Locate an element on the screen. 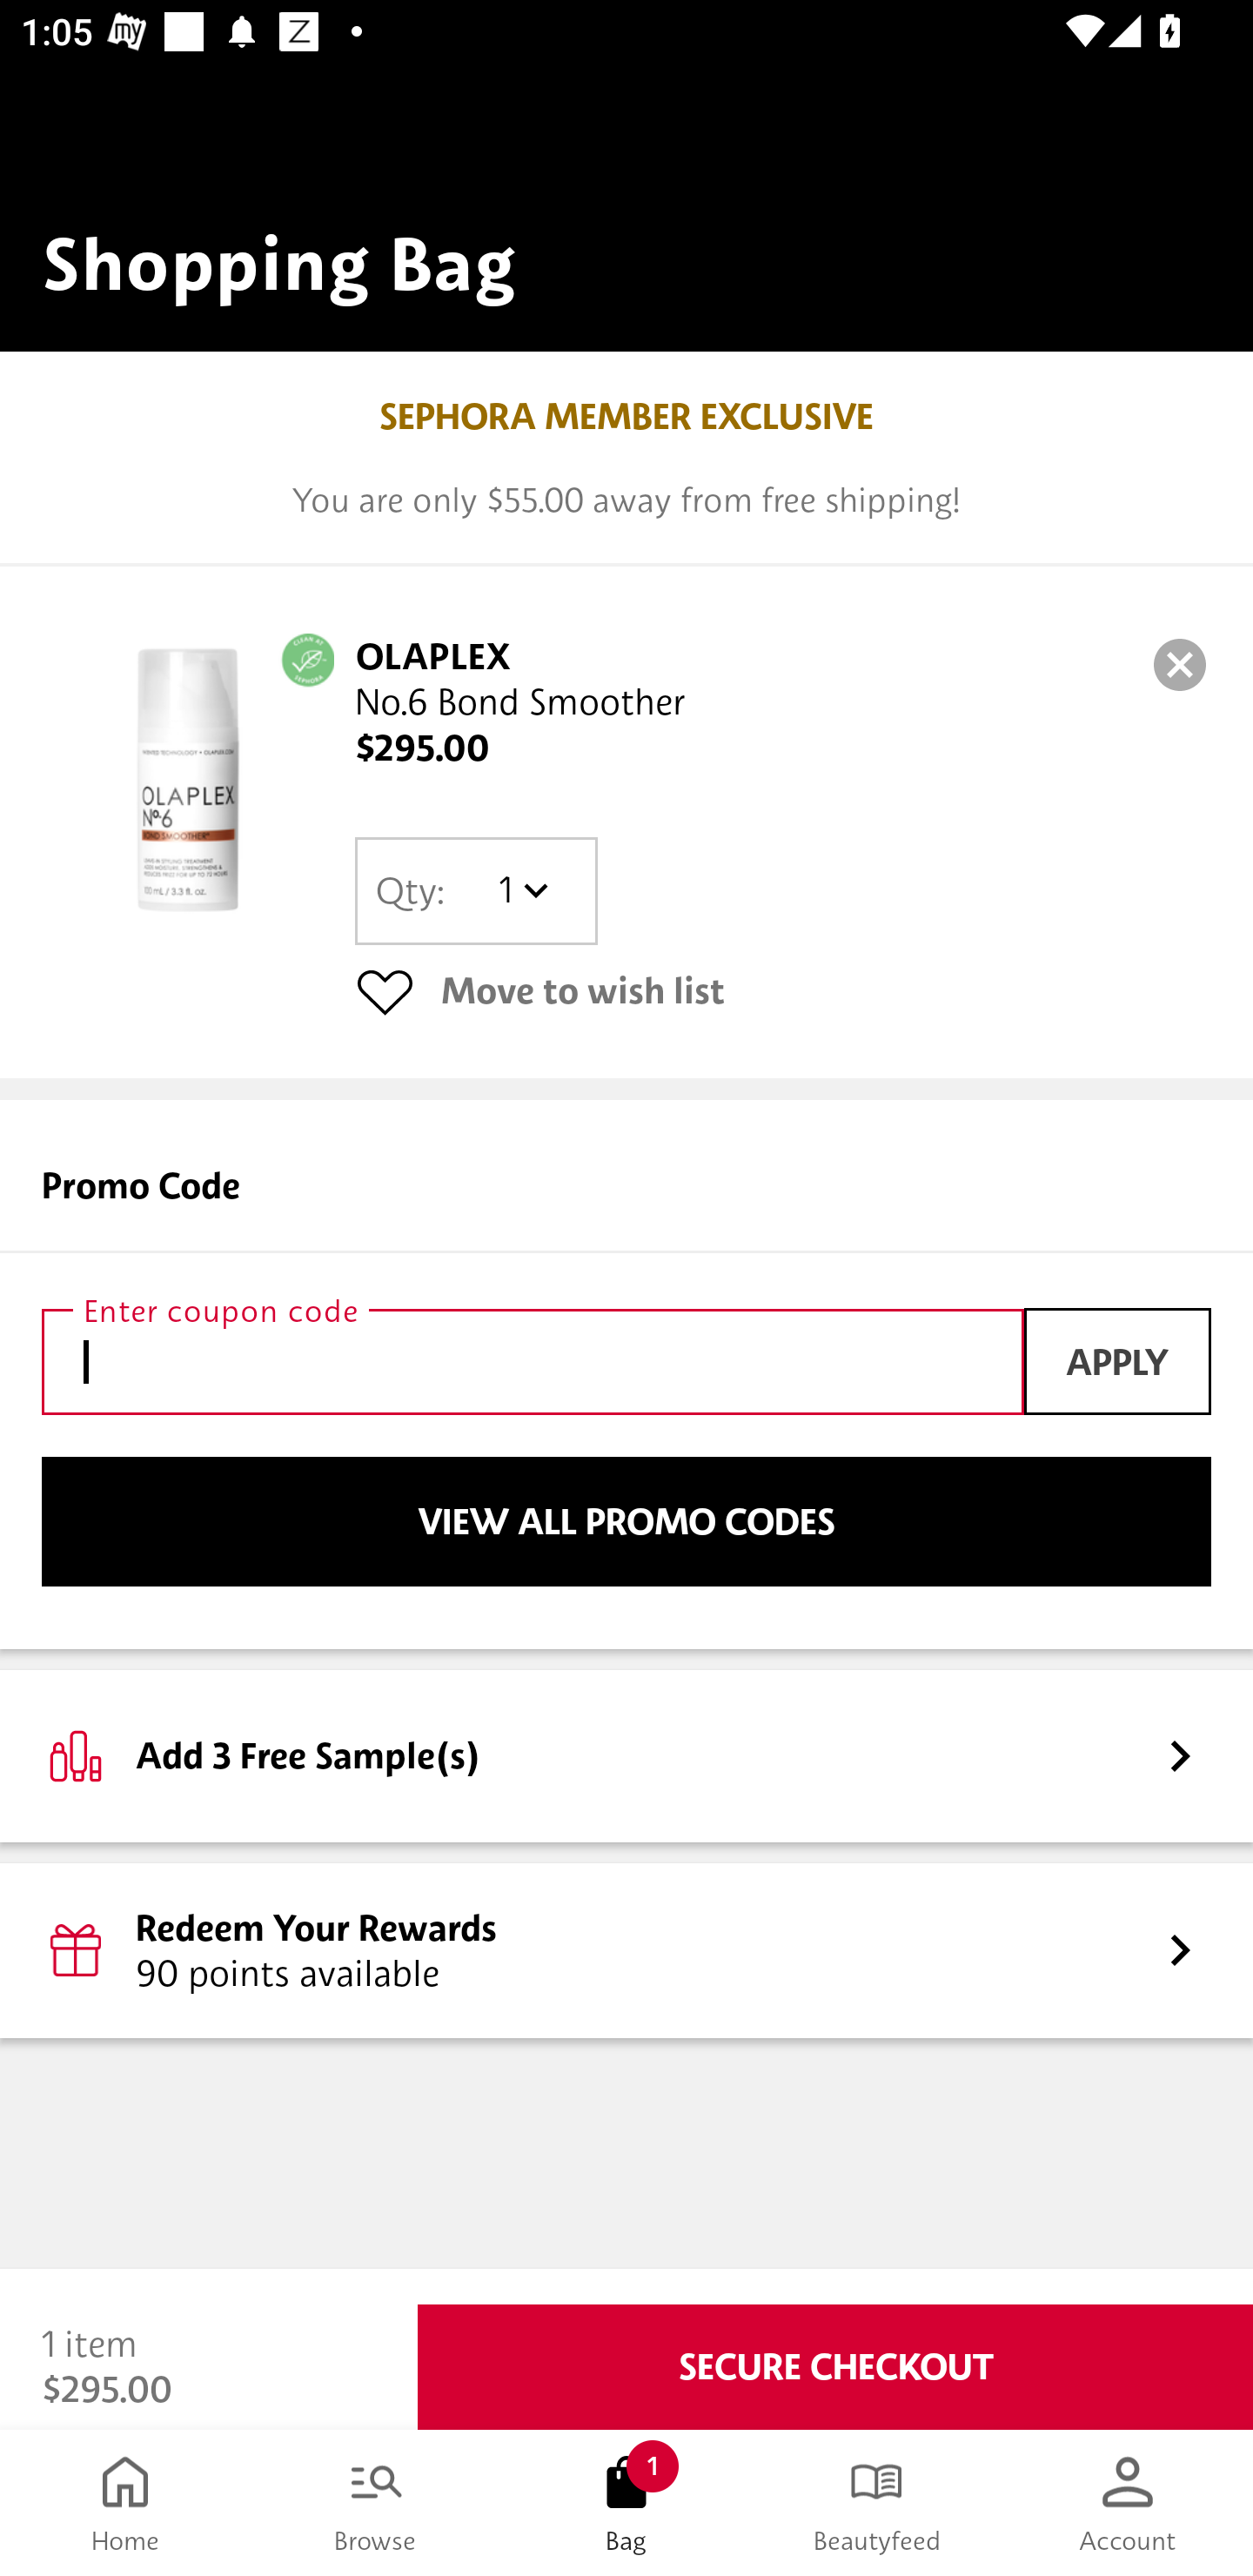  APPLY is located at coordinates (1117, 1361).